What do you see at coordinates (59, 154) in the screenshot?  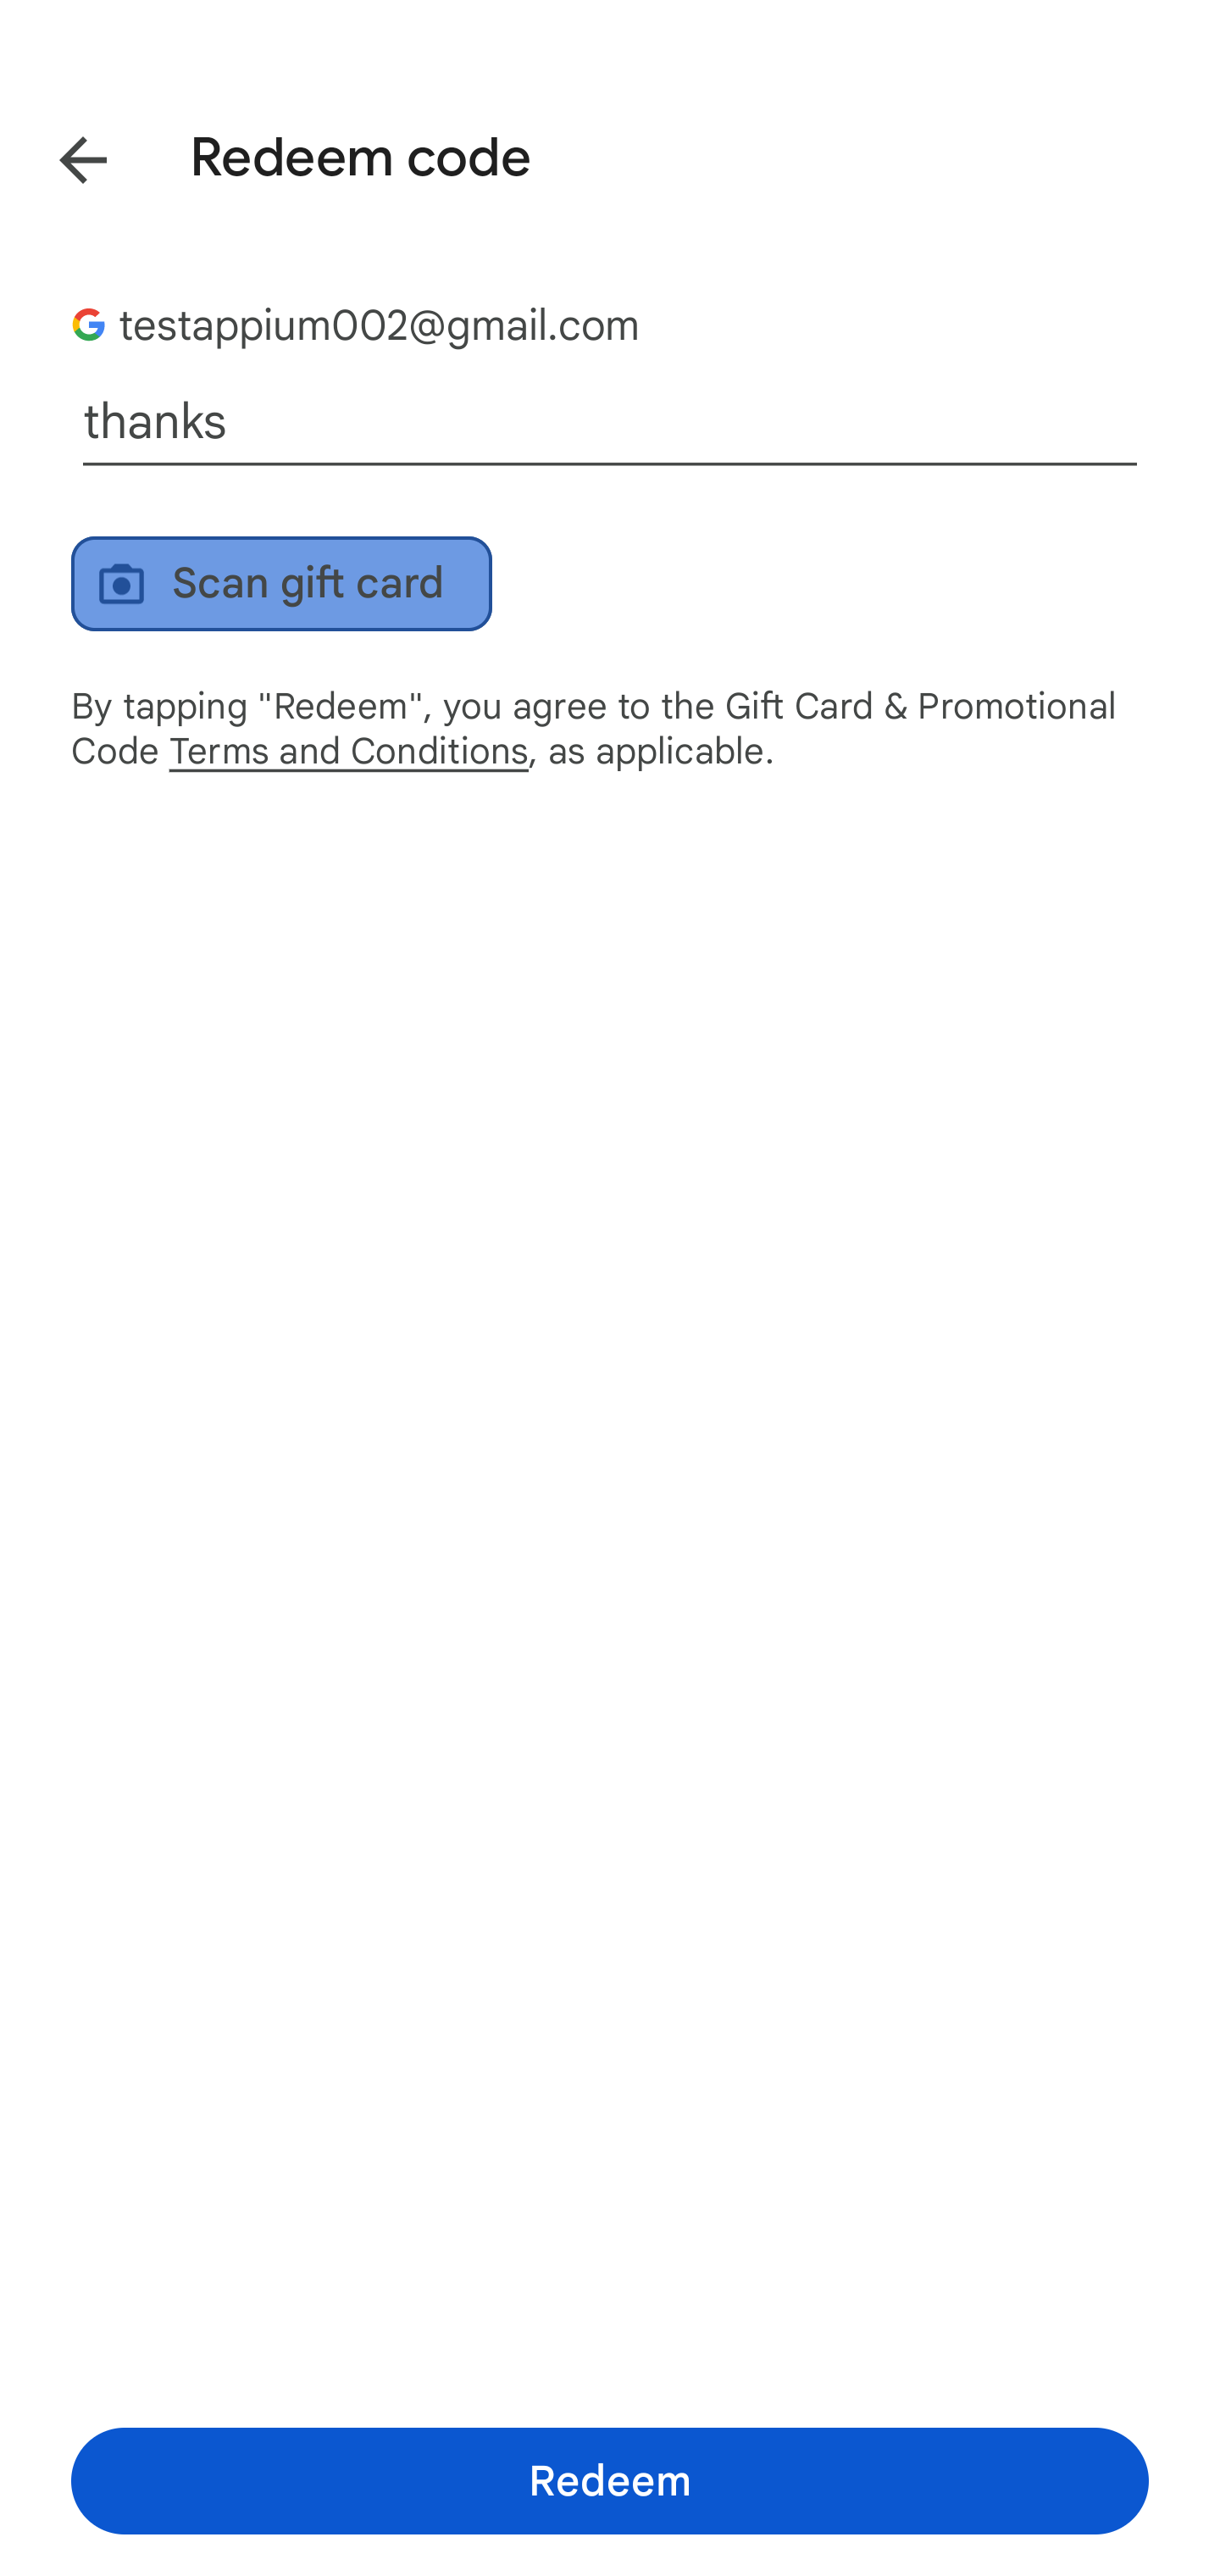 I see `Back` at bounding box center [59, 154].